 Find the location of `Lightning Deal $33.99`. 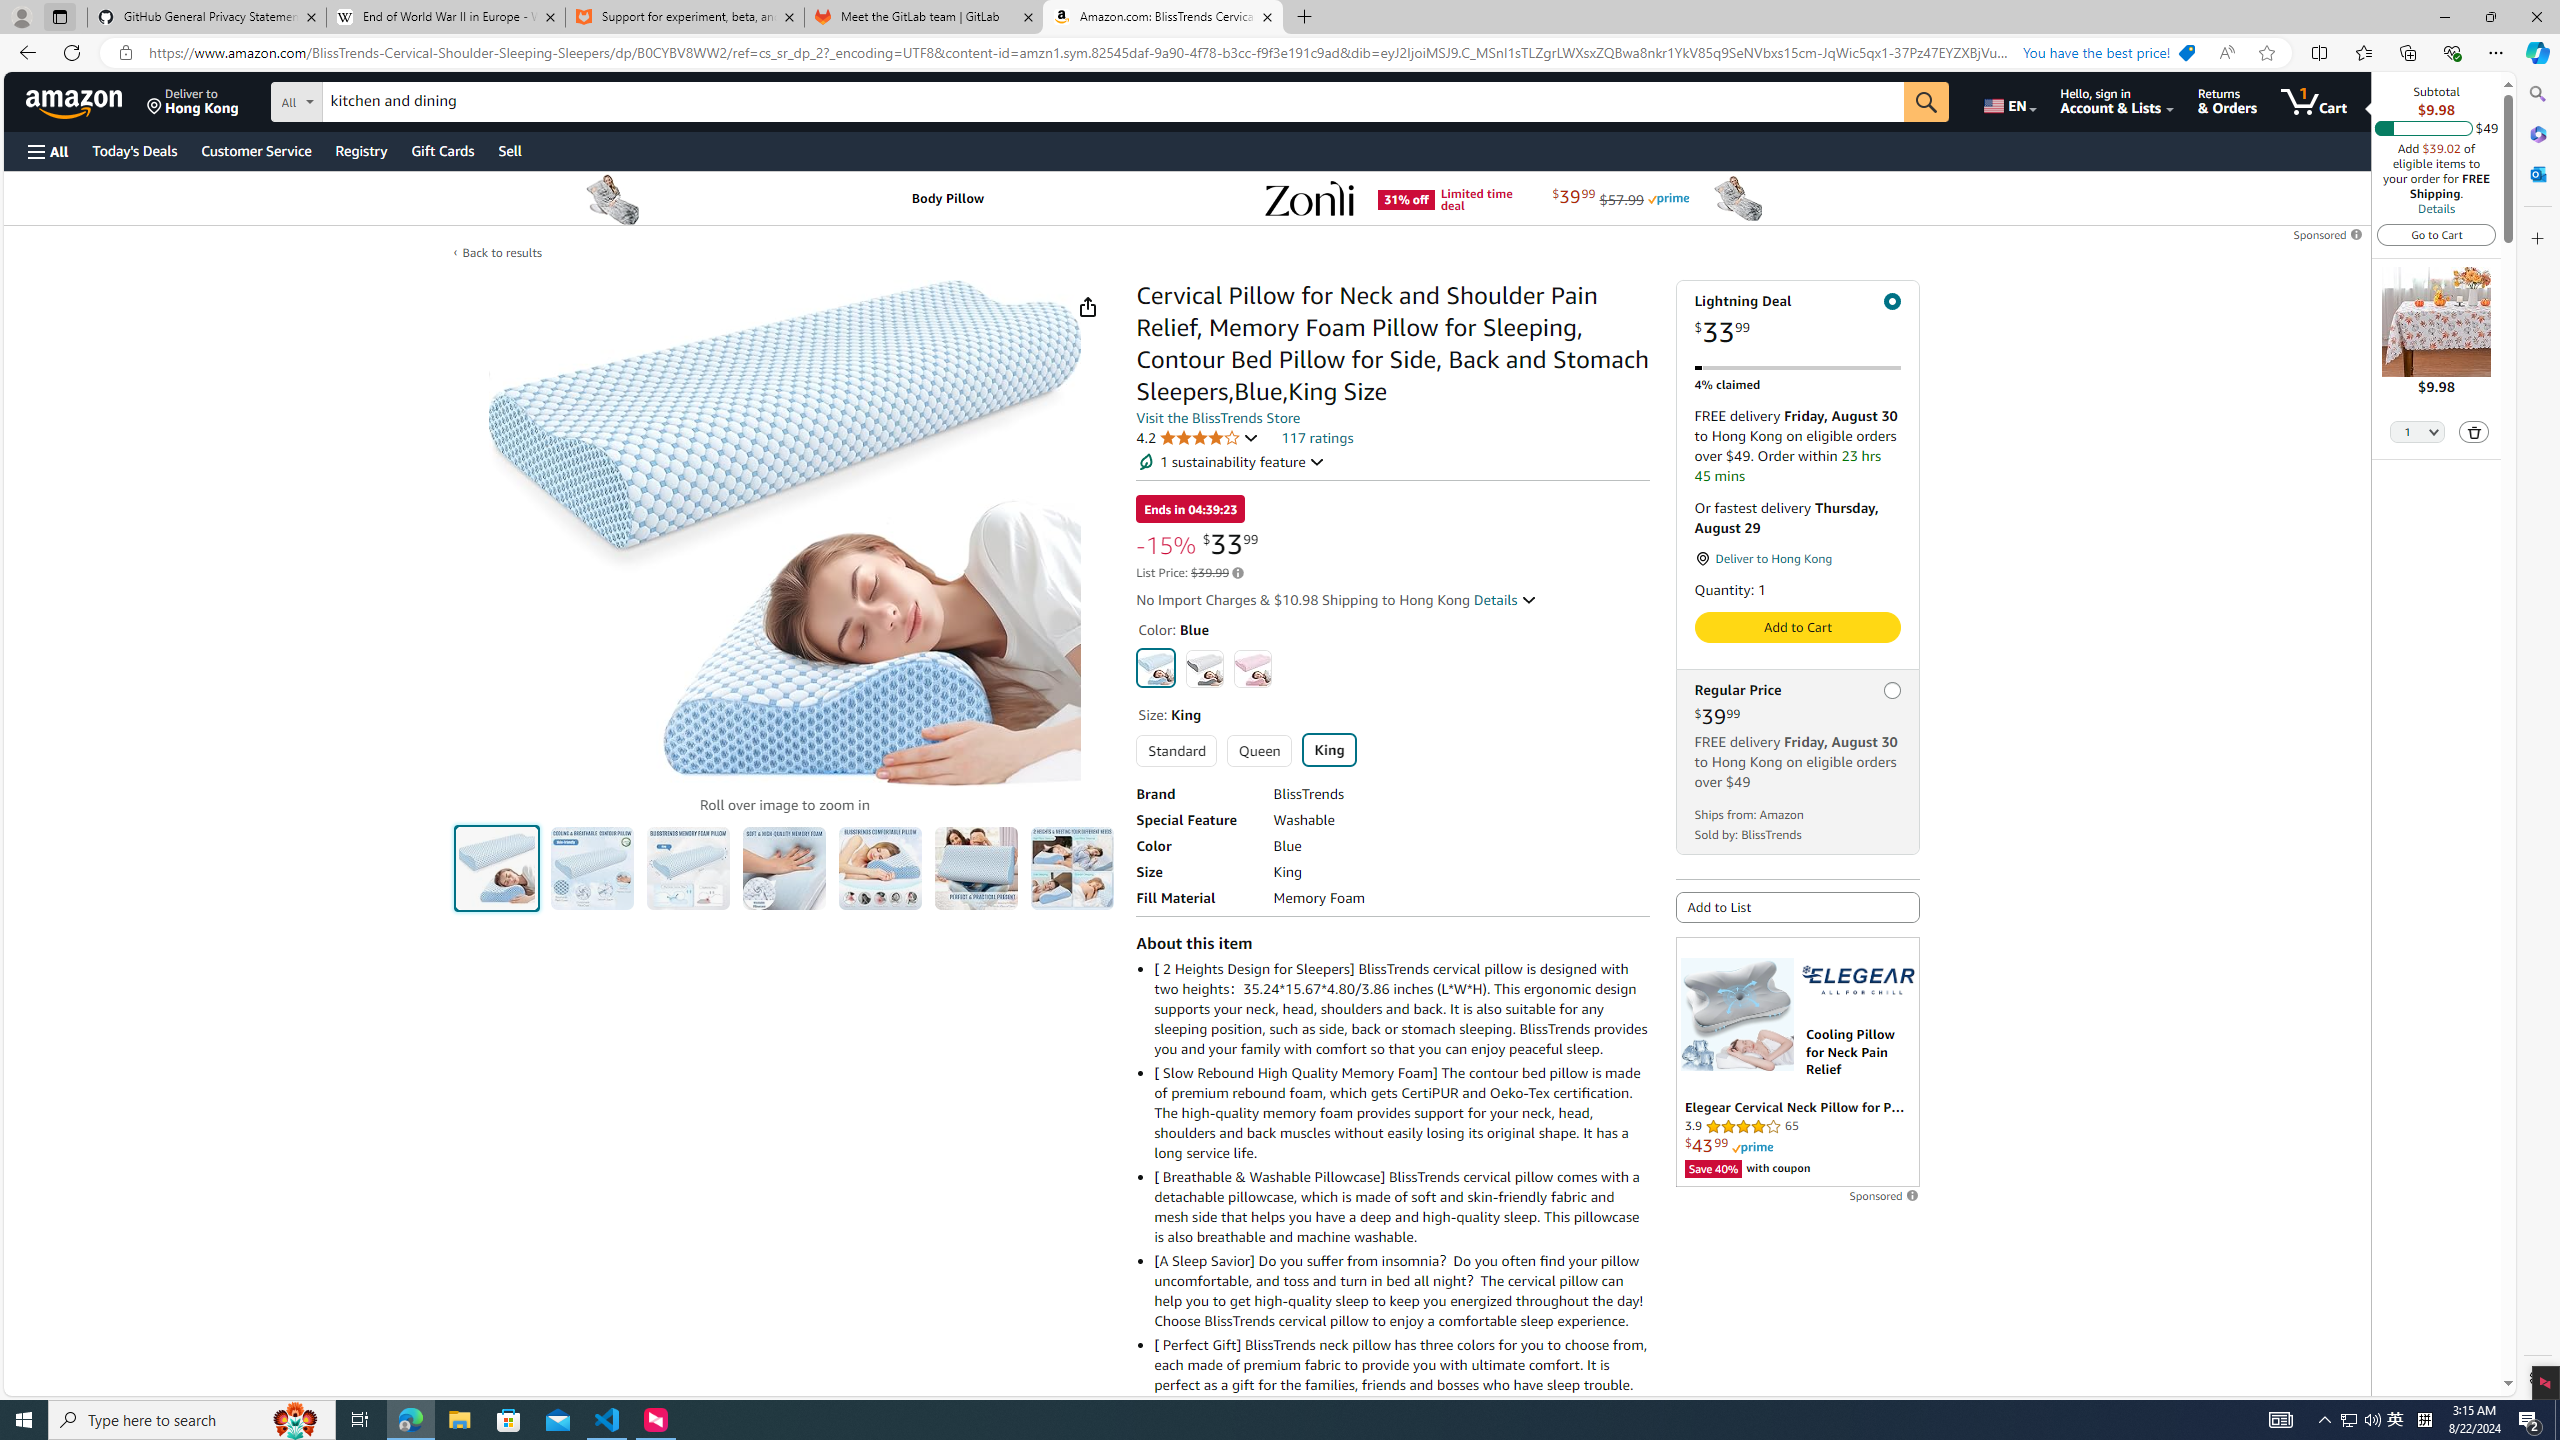

Lightning Deal $33.99 is located at coordinates (1798, 320).